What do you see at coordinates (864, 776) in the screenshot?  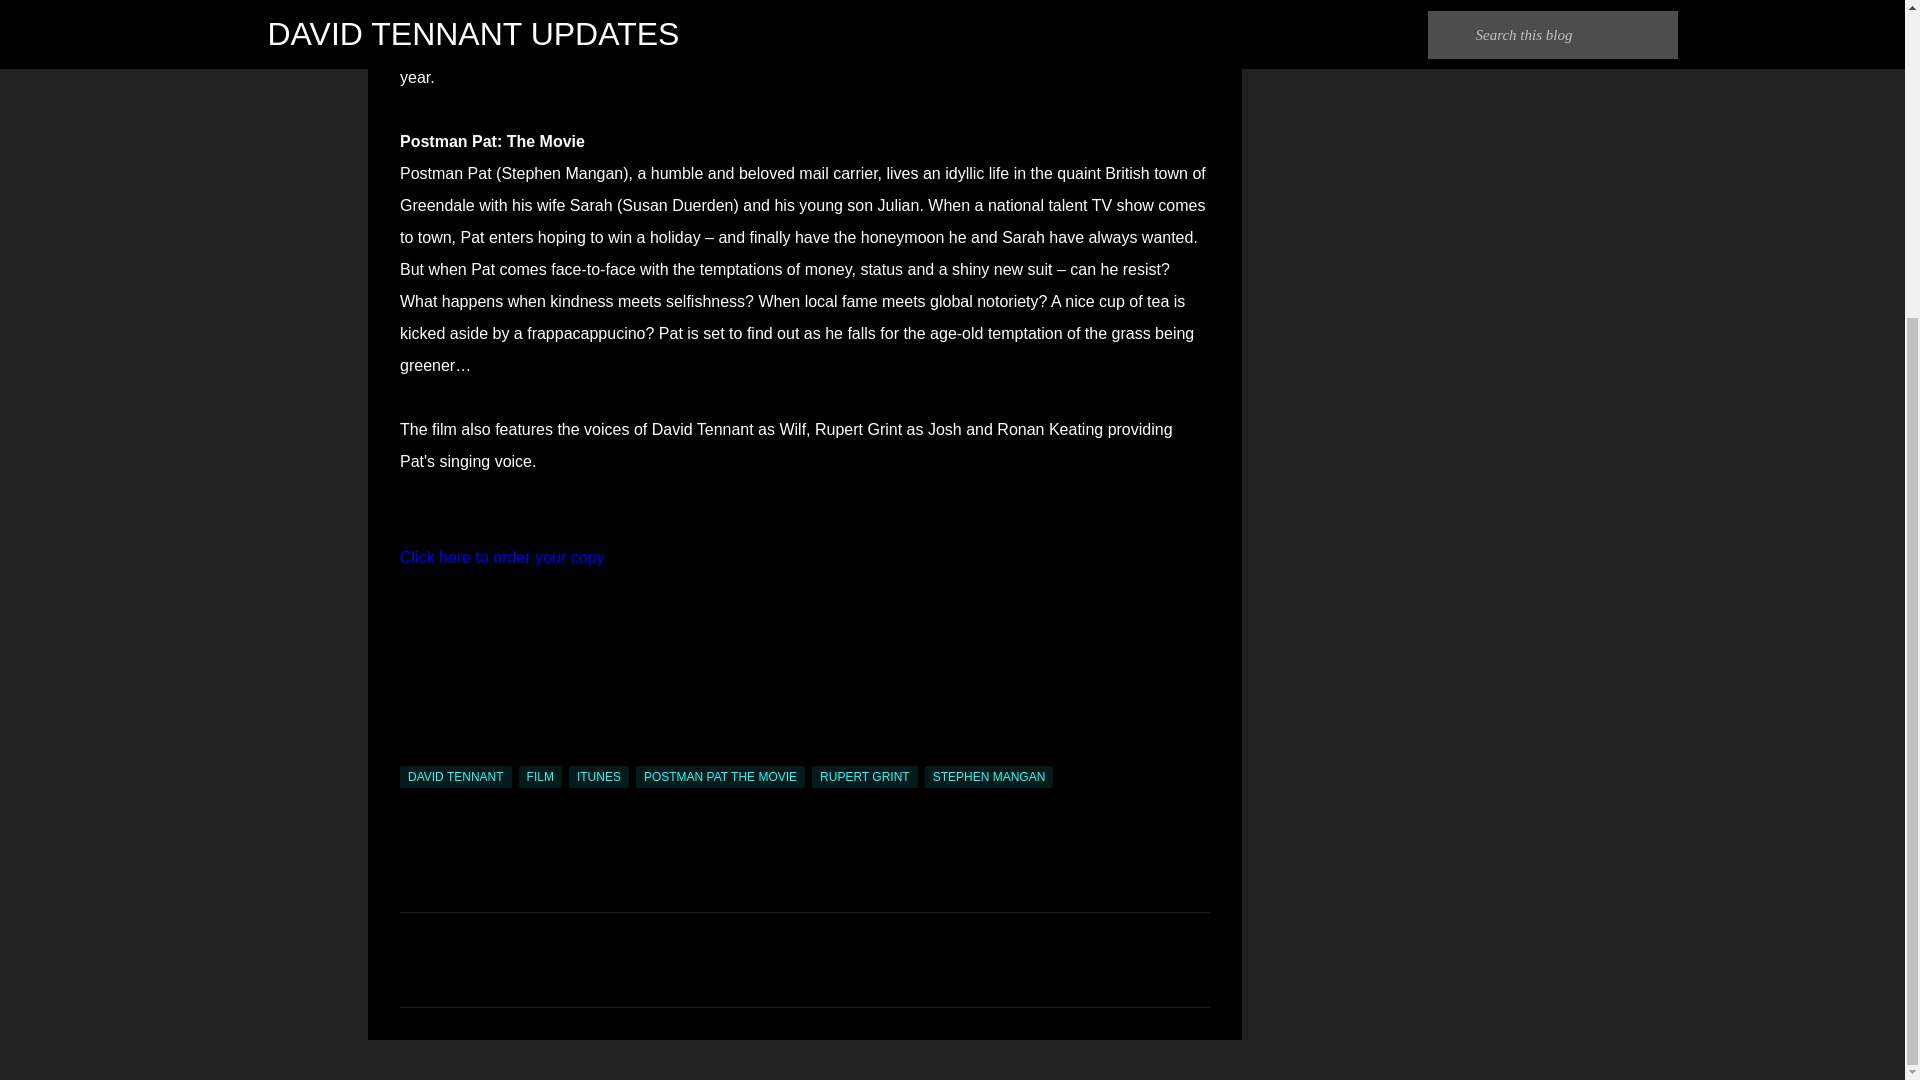 I see `RUPERT GRINT` at bounding box center [864, 776].